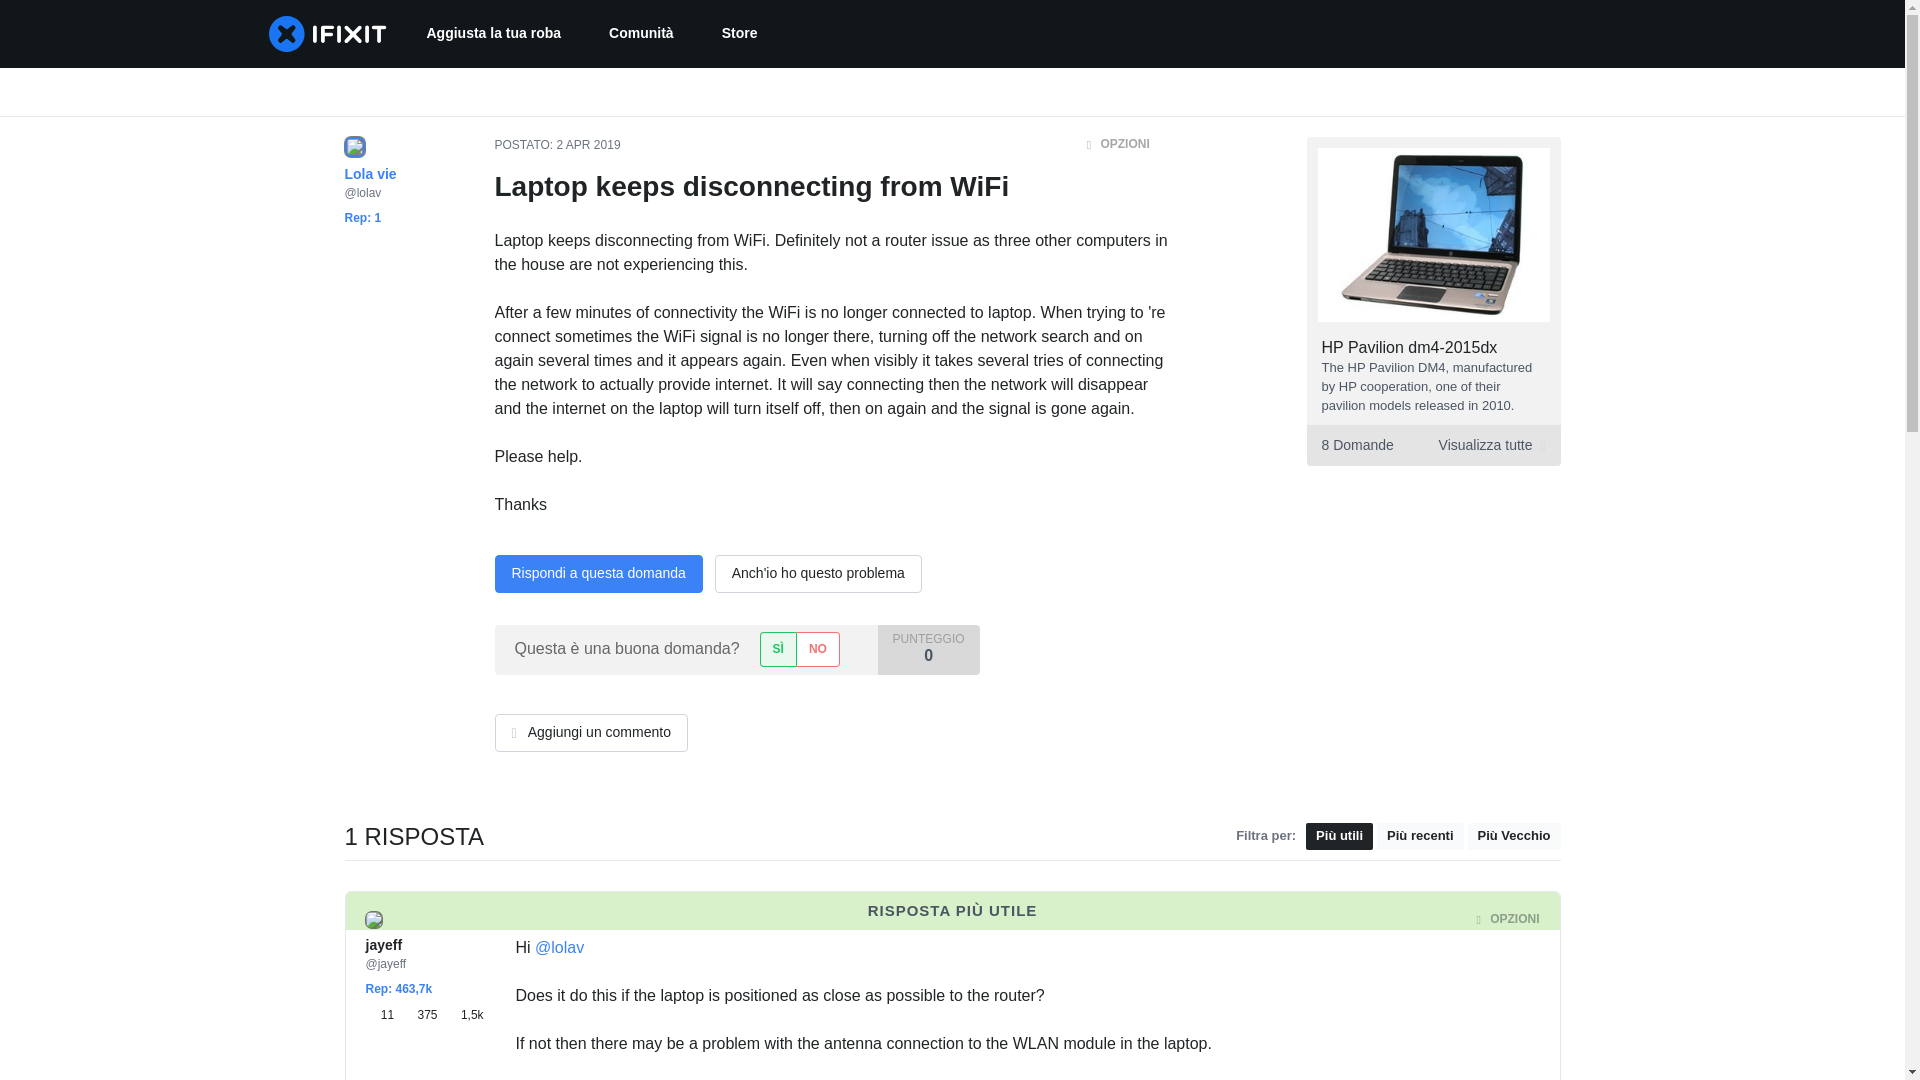 This screenshot has height=1080, width=1920. I want to click on Aggiungi un commento, so click(493, 34).